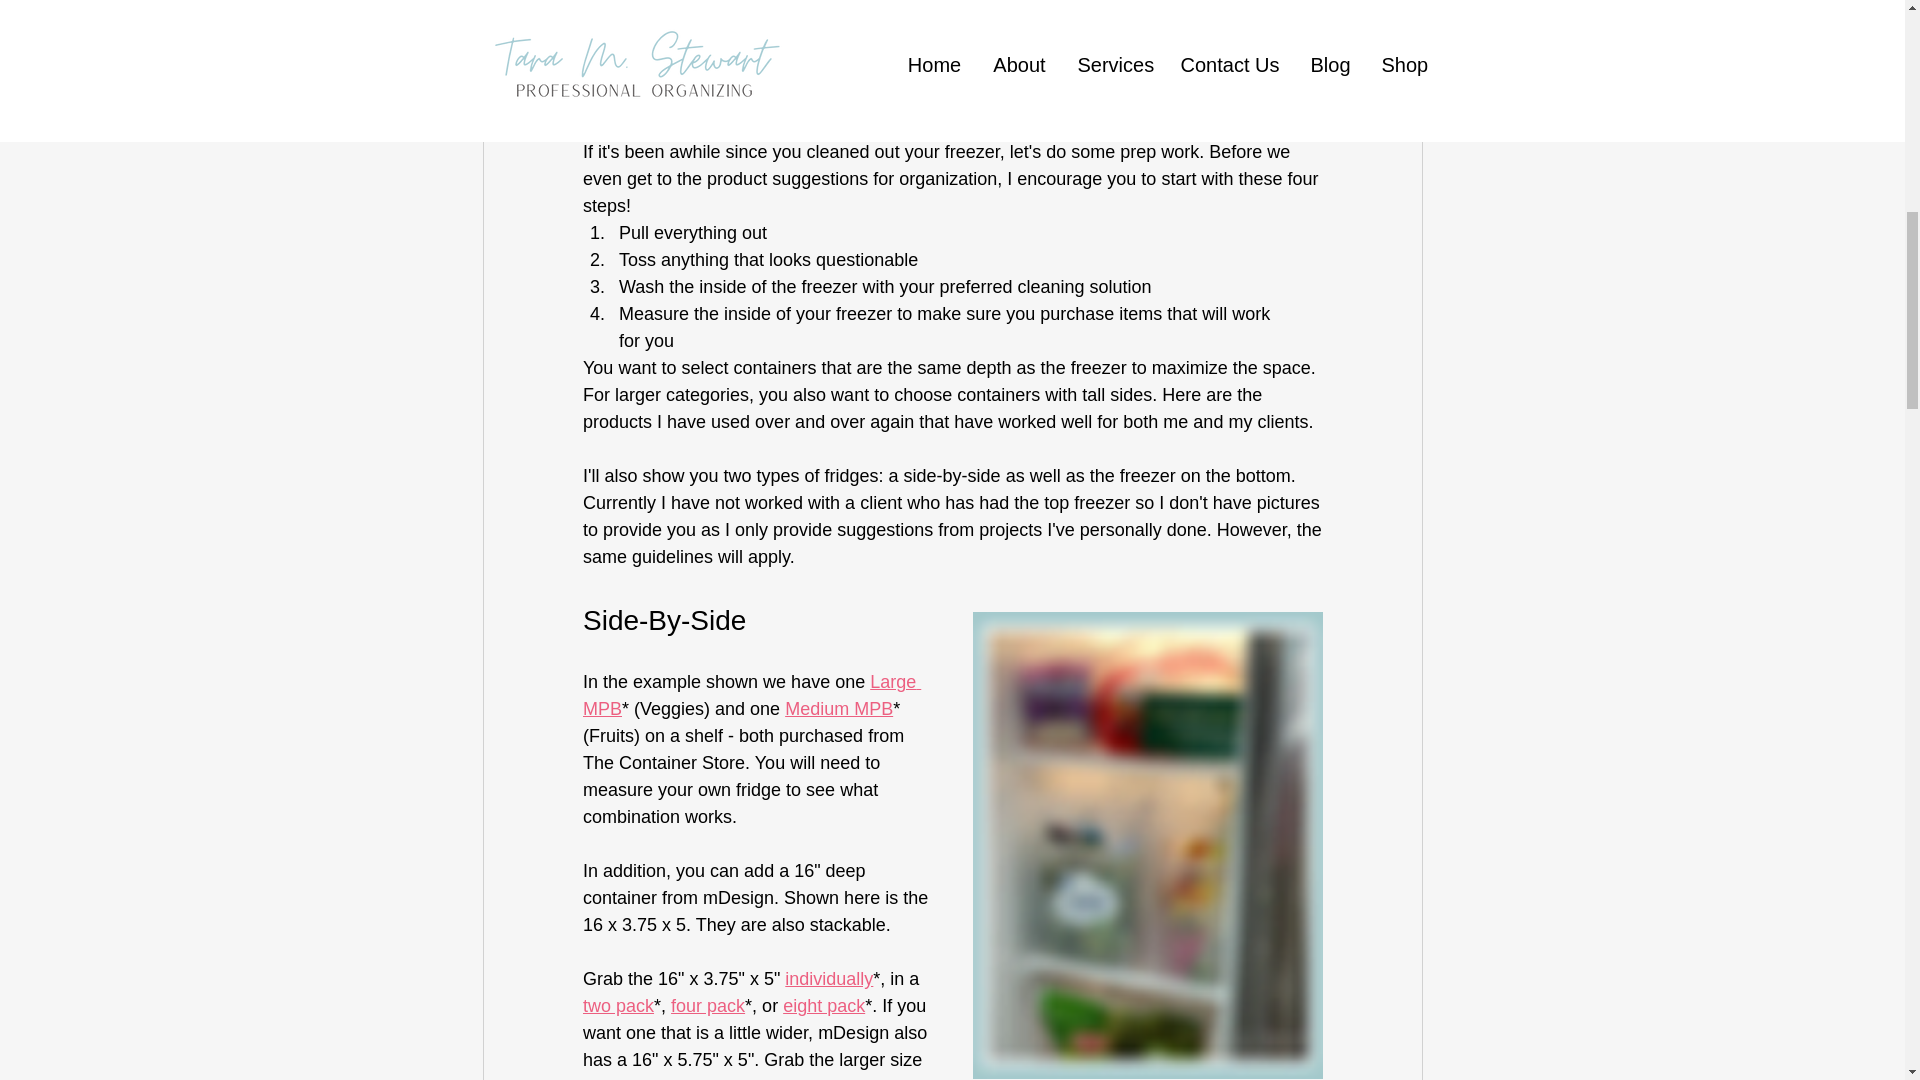  What do you see at coordinates (668, 1078) in the screenshot?
I see `individually` at bounding box center [668, 1078].